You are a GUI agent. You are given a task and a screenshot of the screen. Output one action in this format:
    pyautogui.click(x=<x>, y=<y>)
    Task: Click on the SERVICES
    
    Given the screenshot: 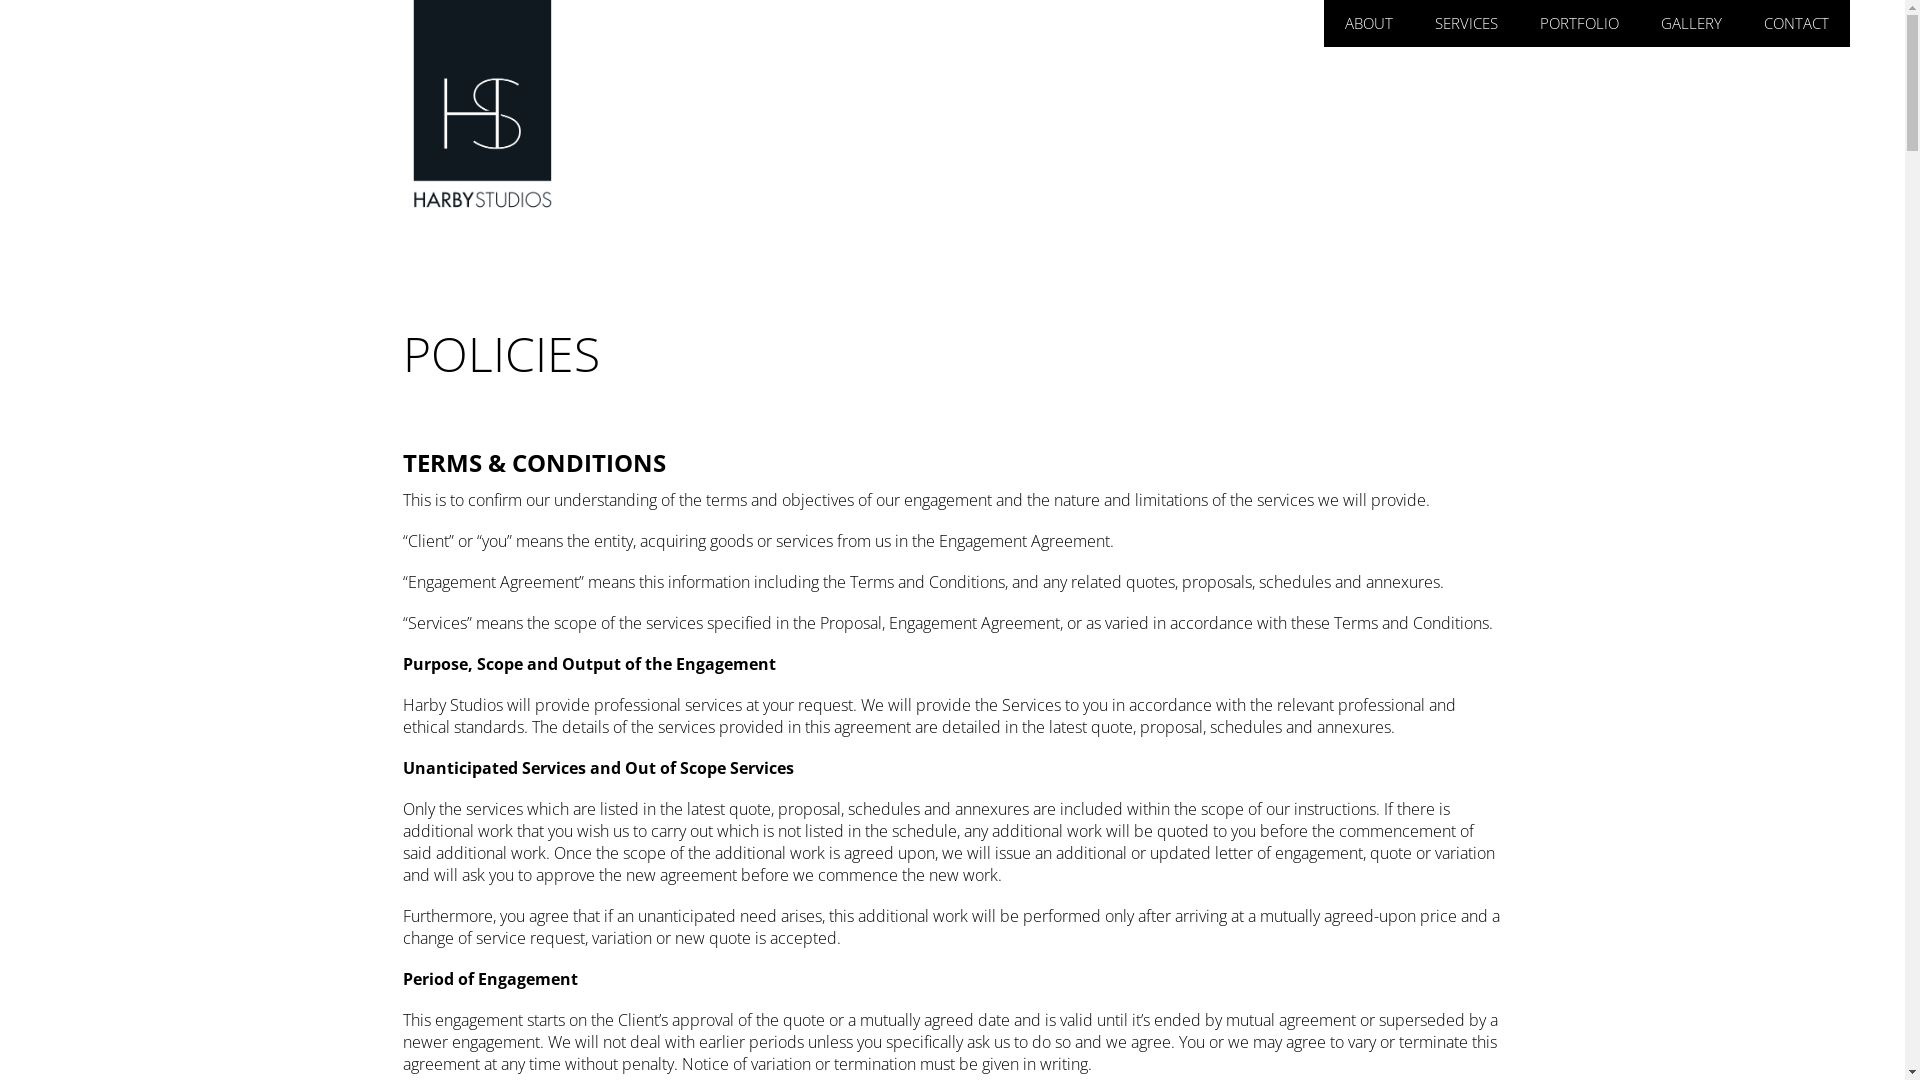 What is the action you would take?
    pyautogui.click(x=1466, y=24)
    